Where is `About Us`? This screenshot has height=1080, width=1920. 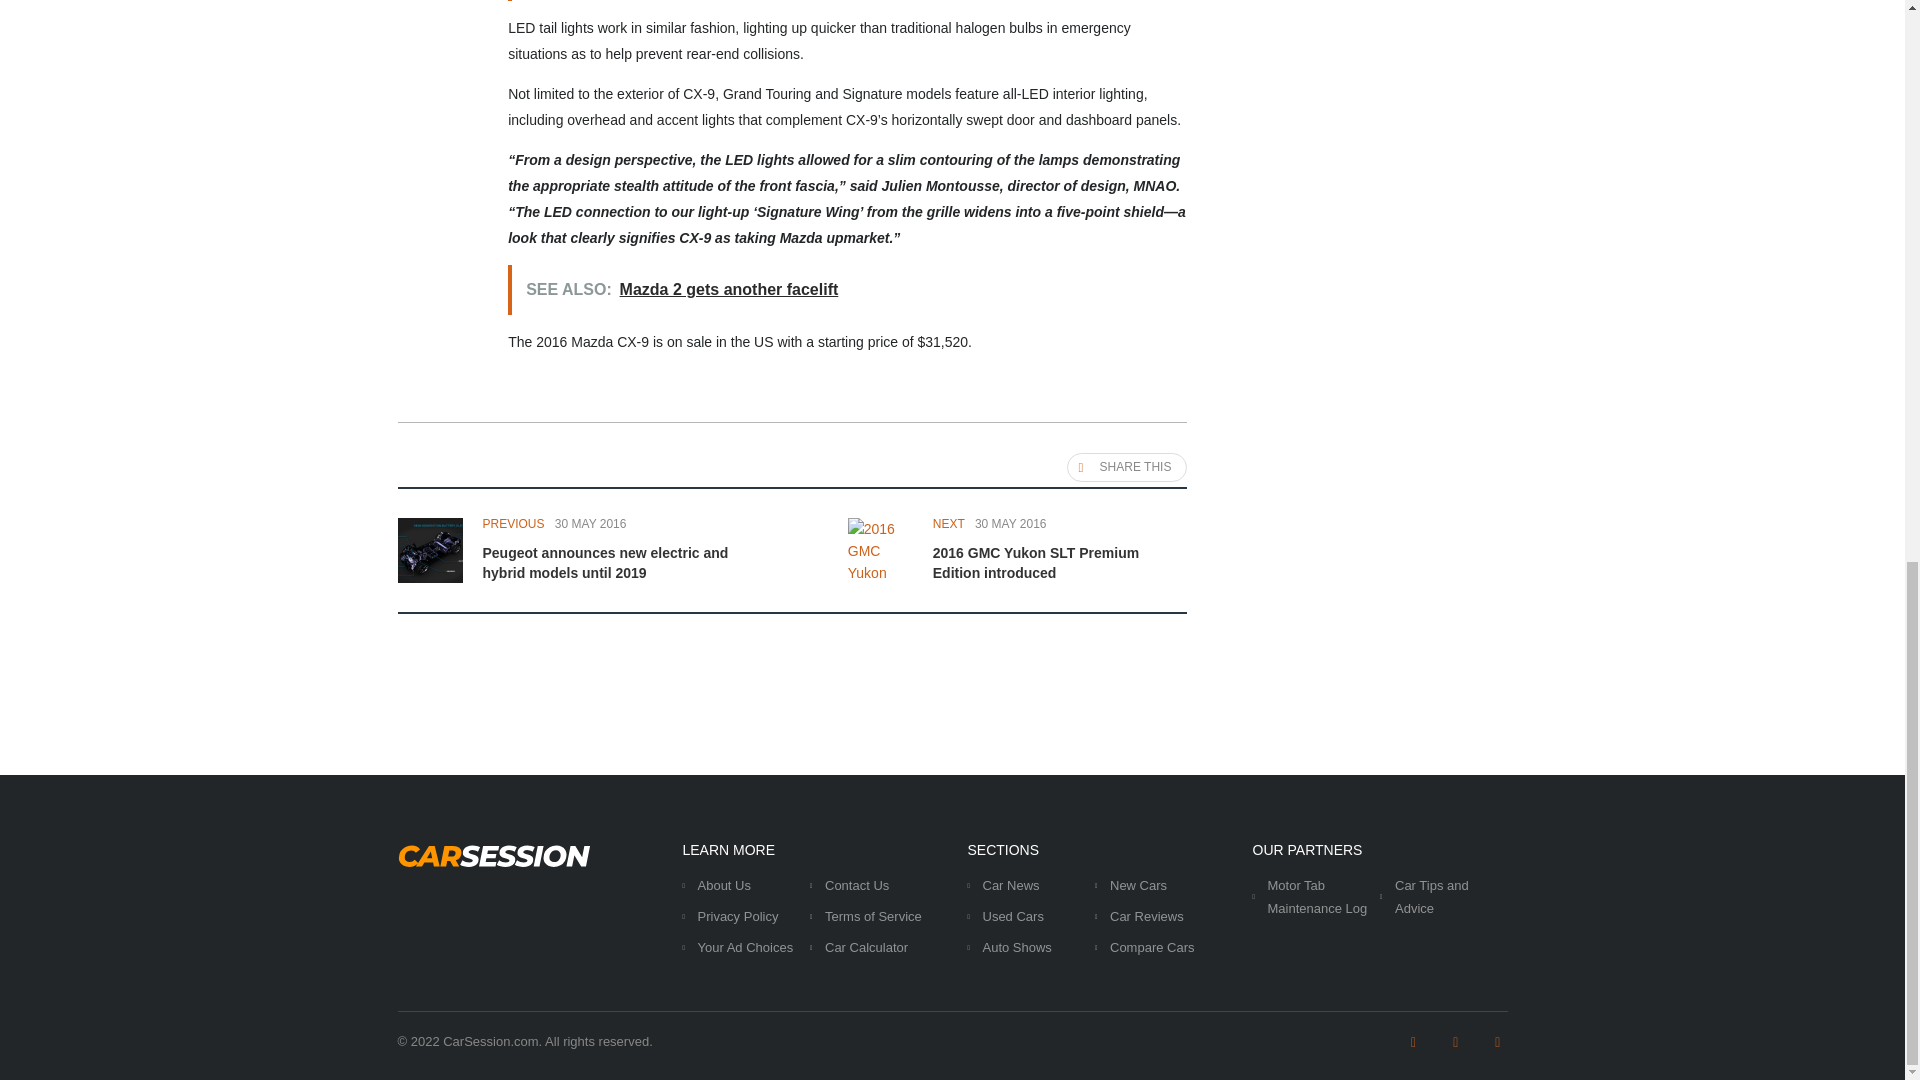
About Us is located at coordinates (724, 886).